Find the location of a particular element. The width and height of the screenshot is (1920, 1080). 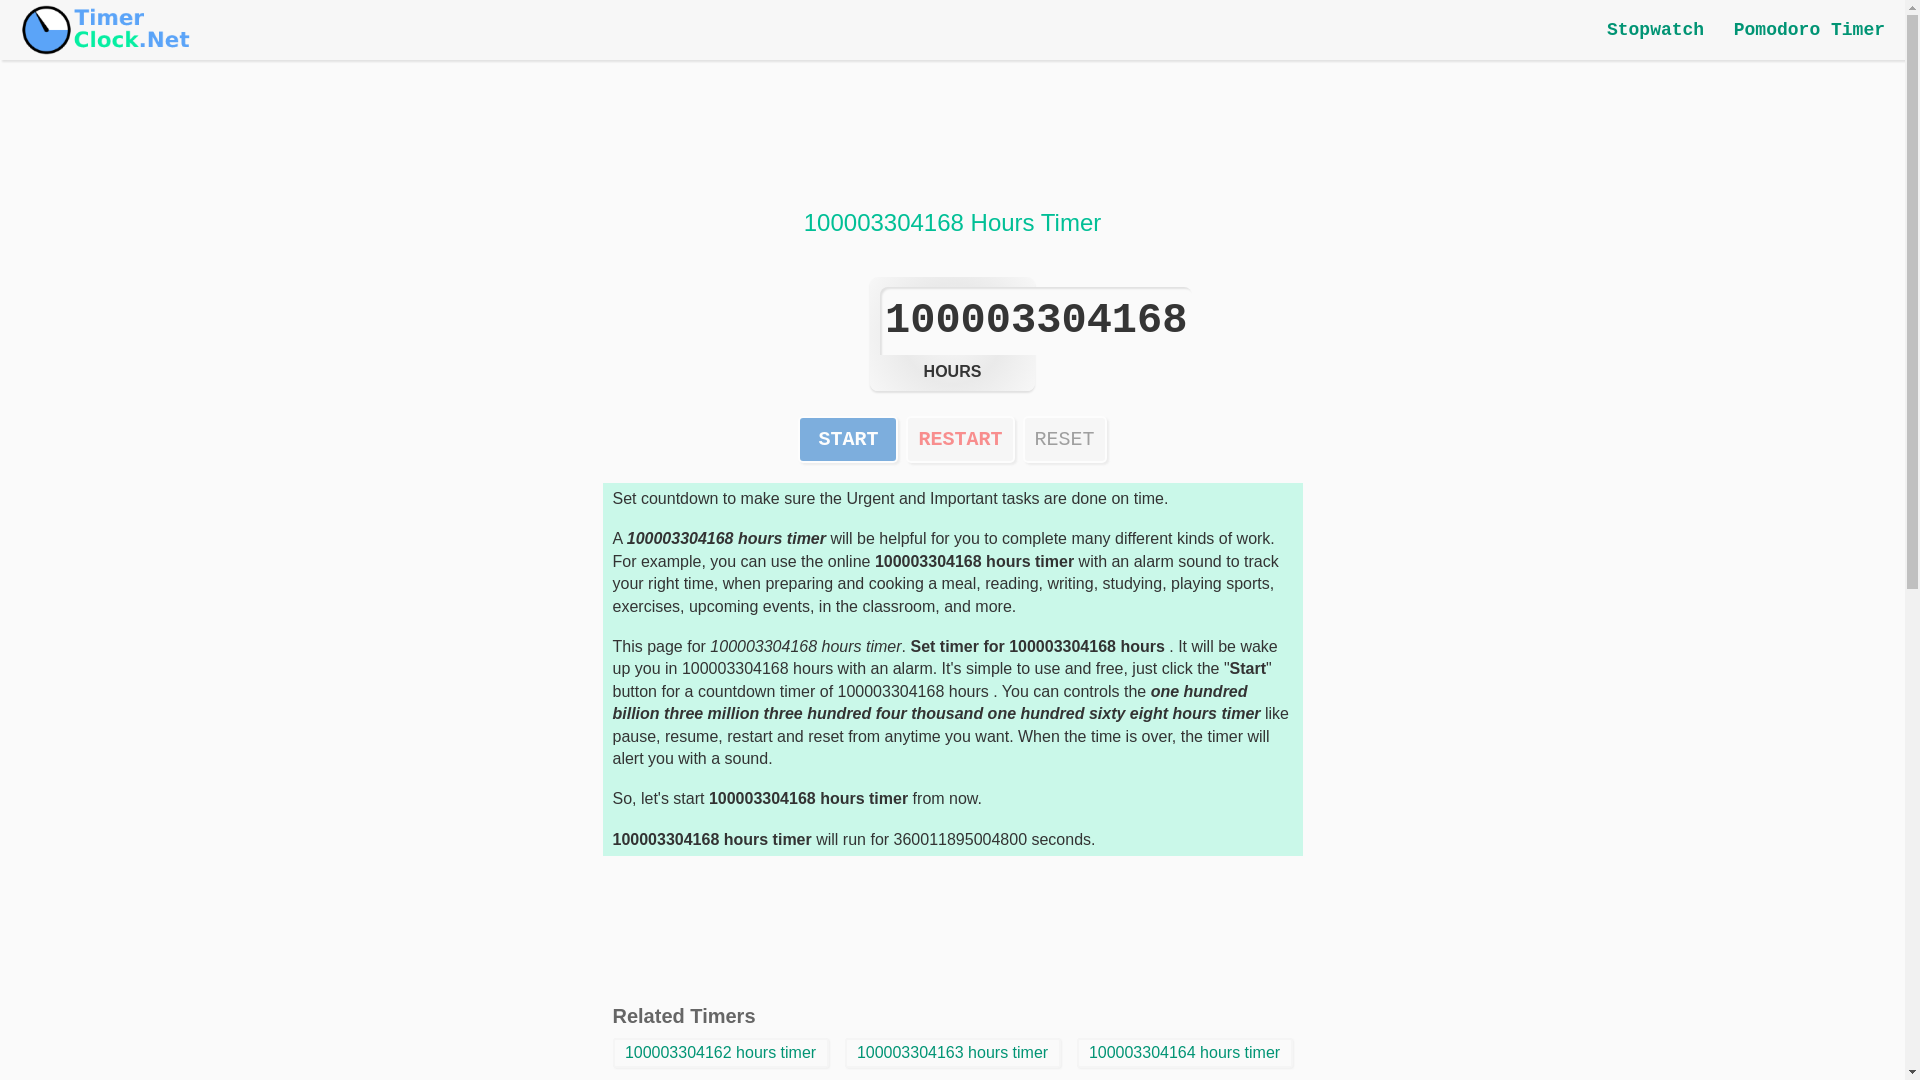

100003304163 hours timer is located at coordinates (952, 1052).